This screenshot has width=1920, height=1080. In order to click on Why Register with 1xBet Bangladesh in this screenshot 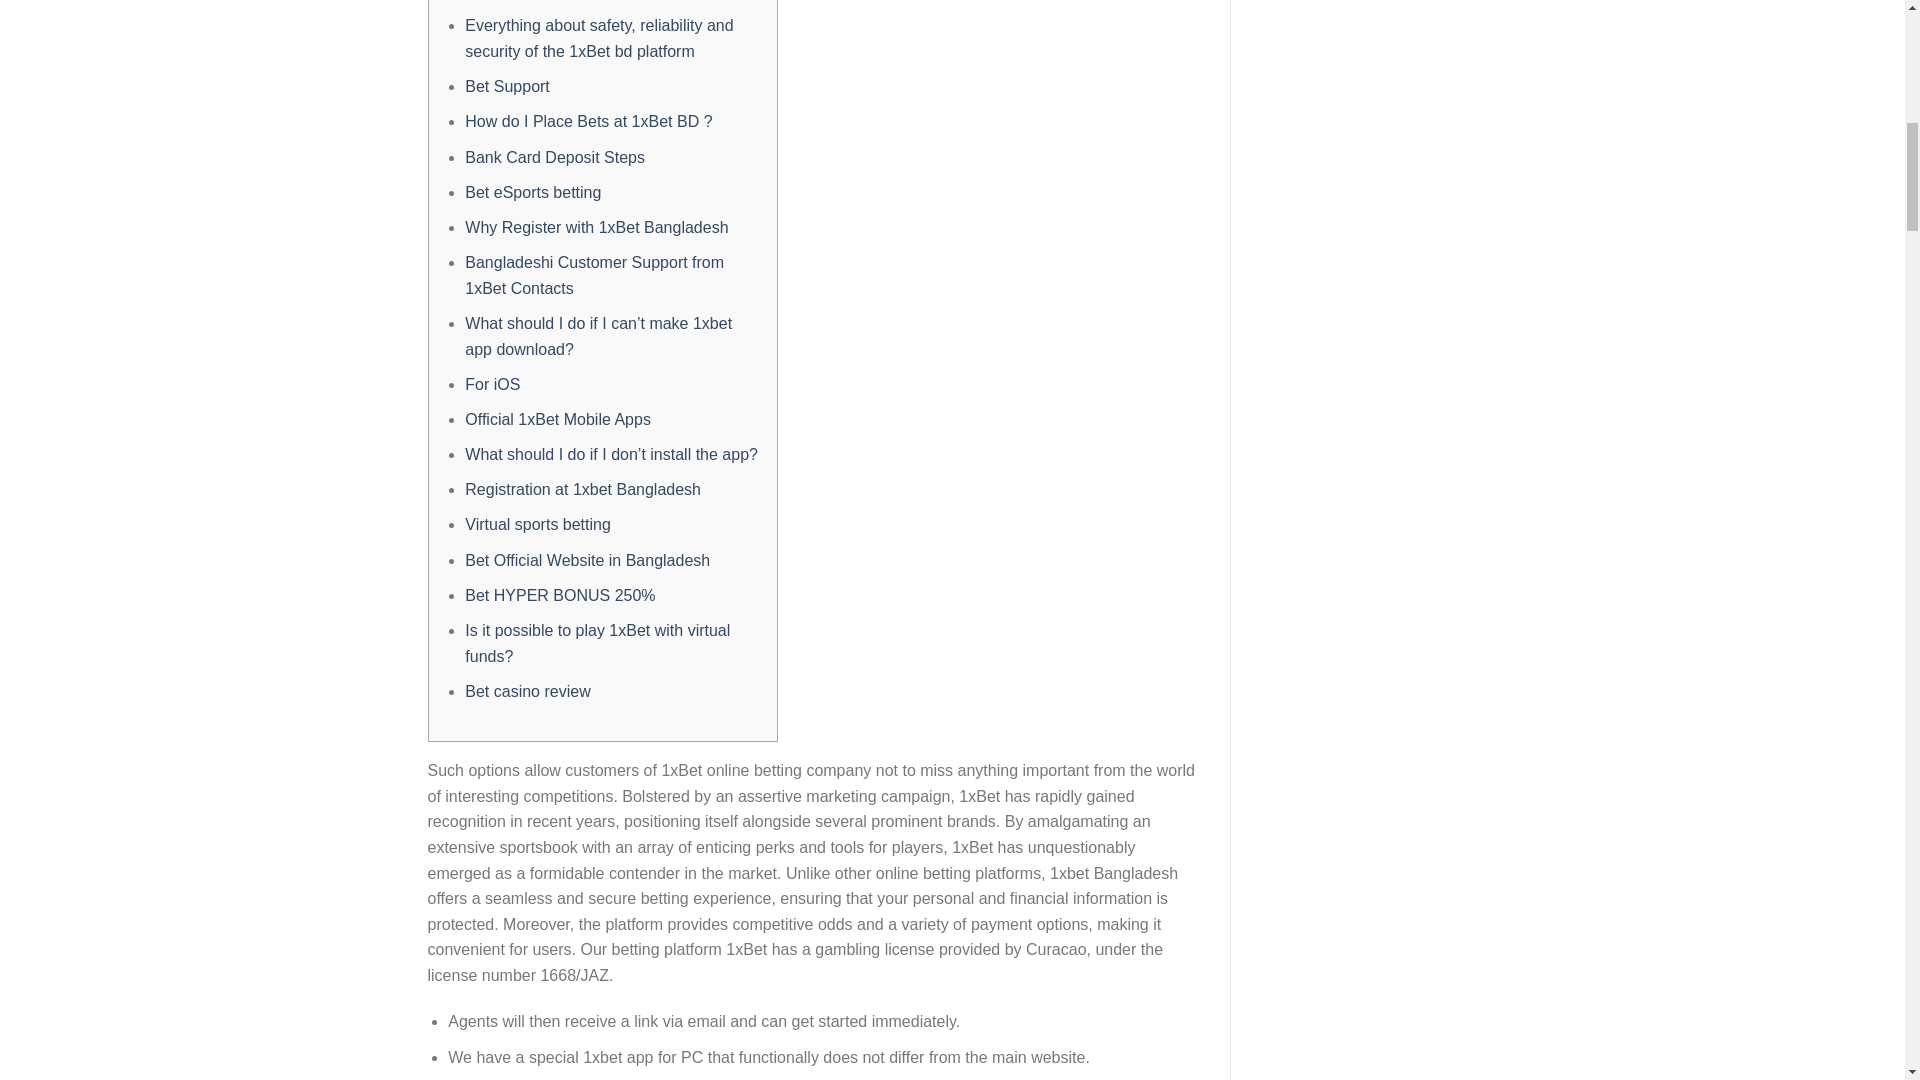, I will do `click(596, 228)`.